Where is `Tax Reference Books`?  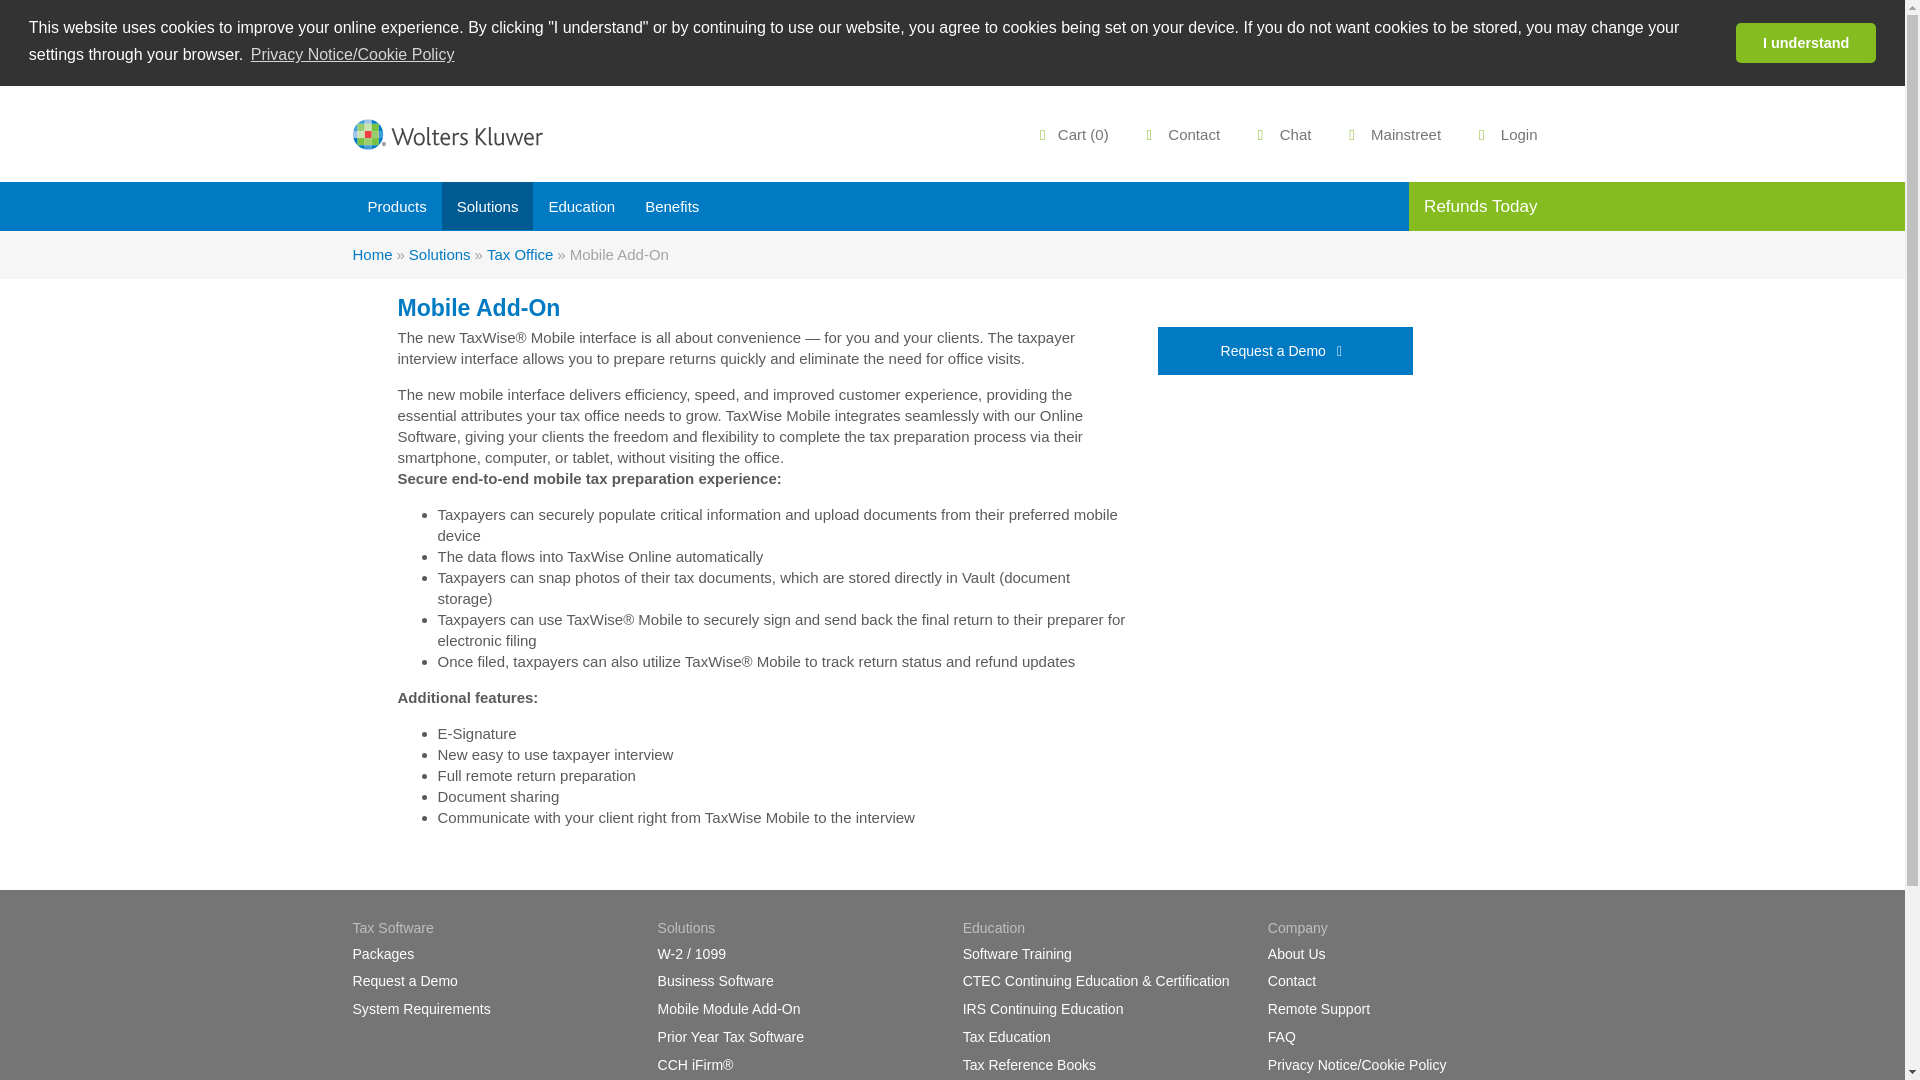 Tax Reference Books is located at coordinates (1030, 1065).